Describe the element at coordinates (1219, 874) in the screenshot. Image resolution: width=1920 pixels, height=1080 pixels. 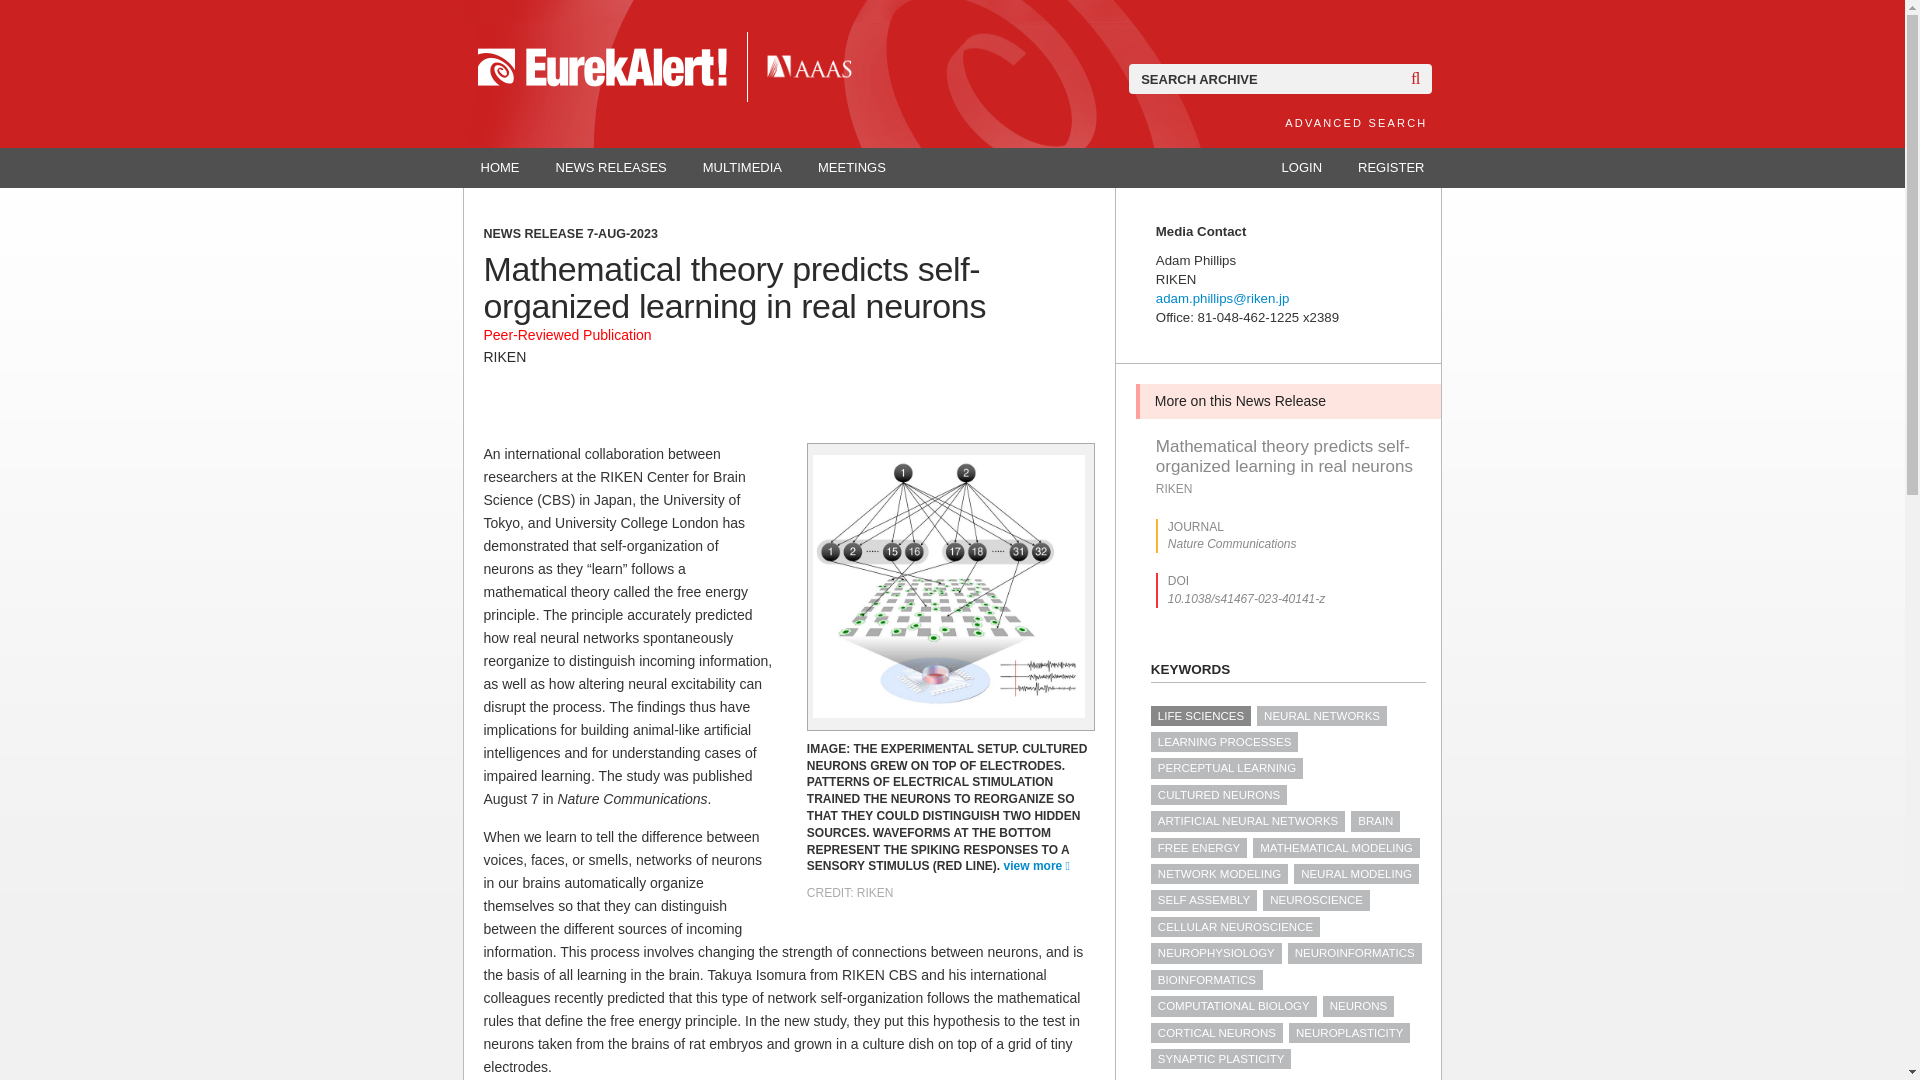
I see `NETWORK MODELING` at that location.